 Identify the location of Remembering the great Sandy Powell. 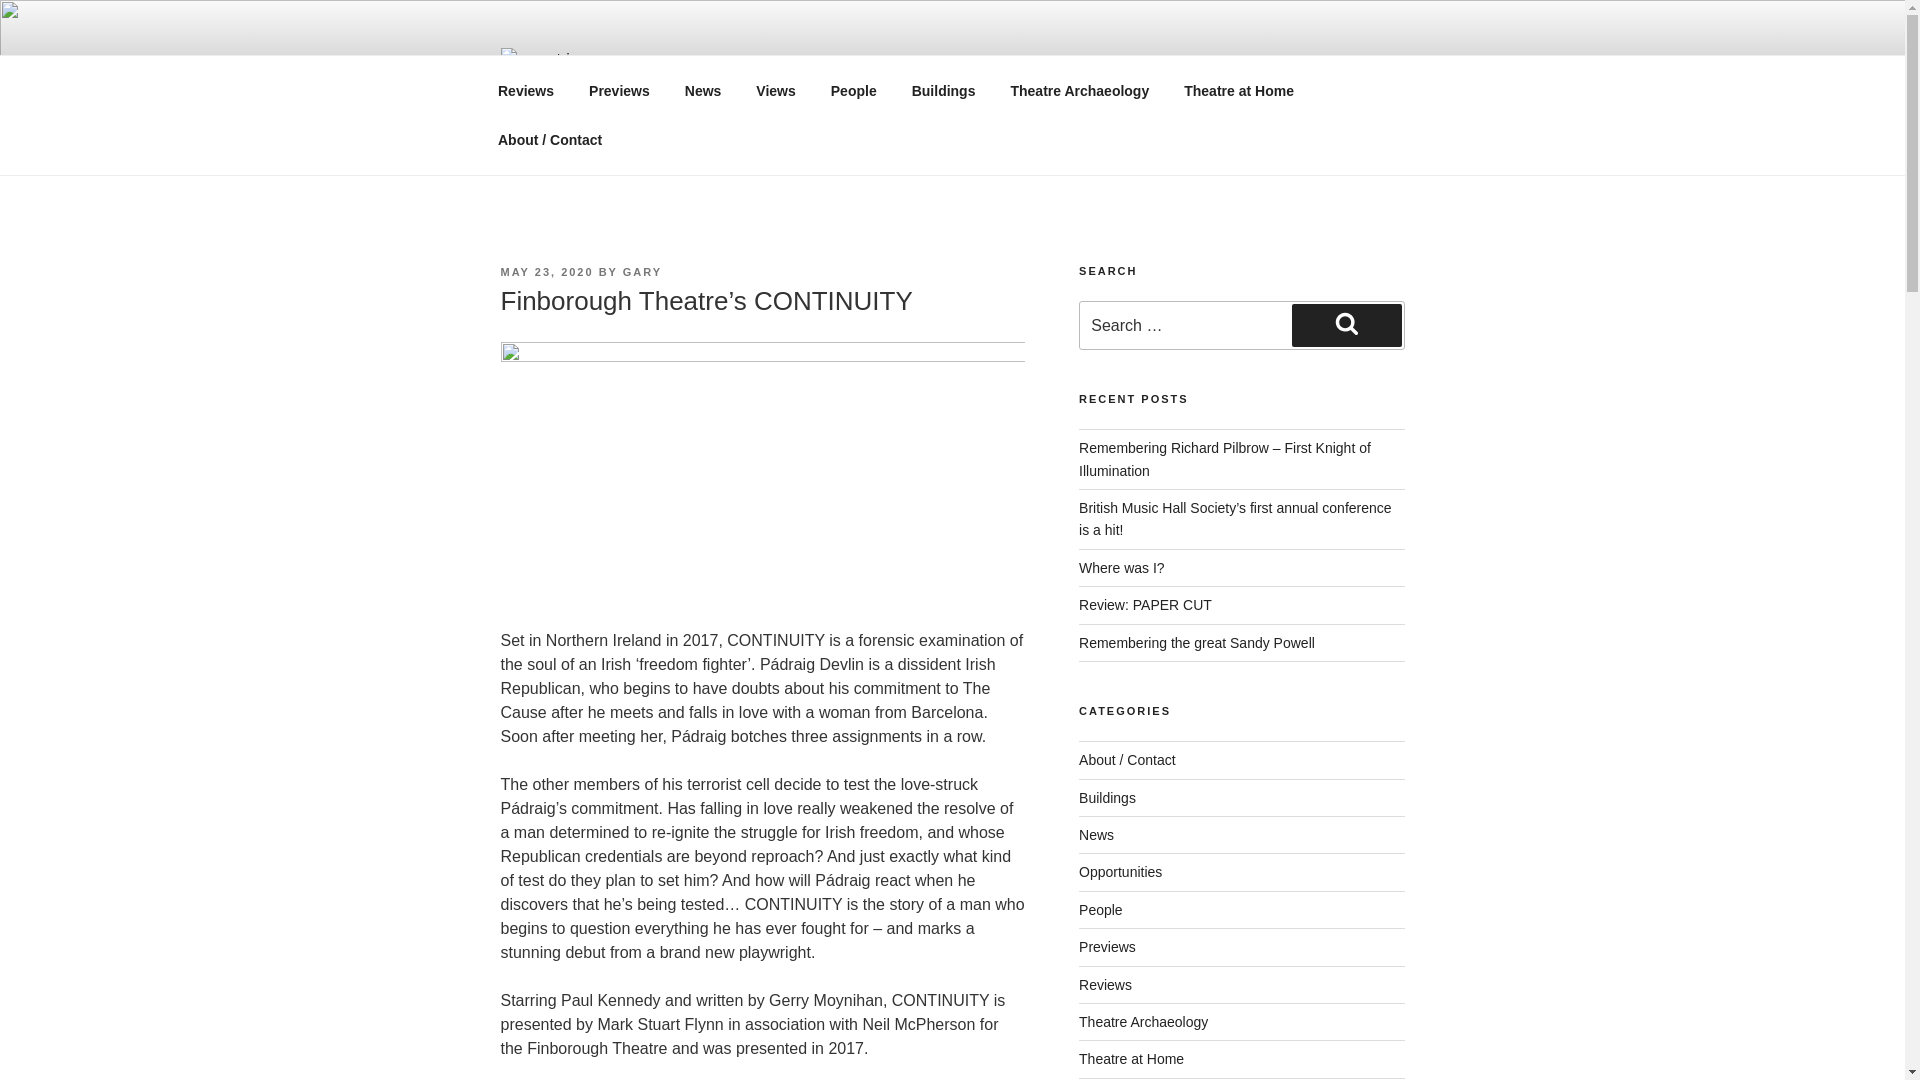
(1197, 642).